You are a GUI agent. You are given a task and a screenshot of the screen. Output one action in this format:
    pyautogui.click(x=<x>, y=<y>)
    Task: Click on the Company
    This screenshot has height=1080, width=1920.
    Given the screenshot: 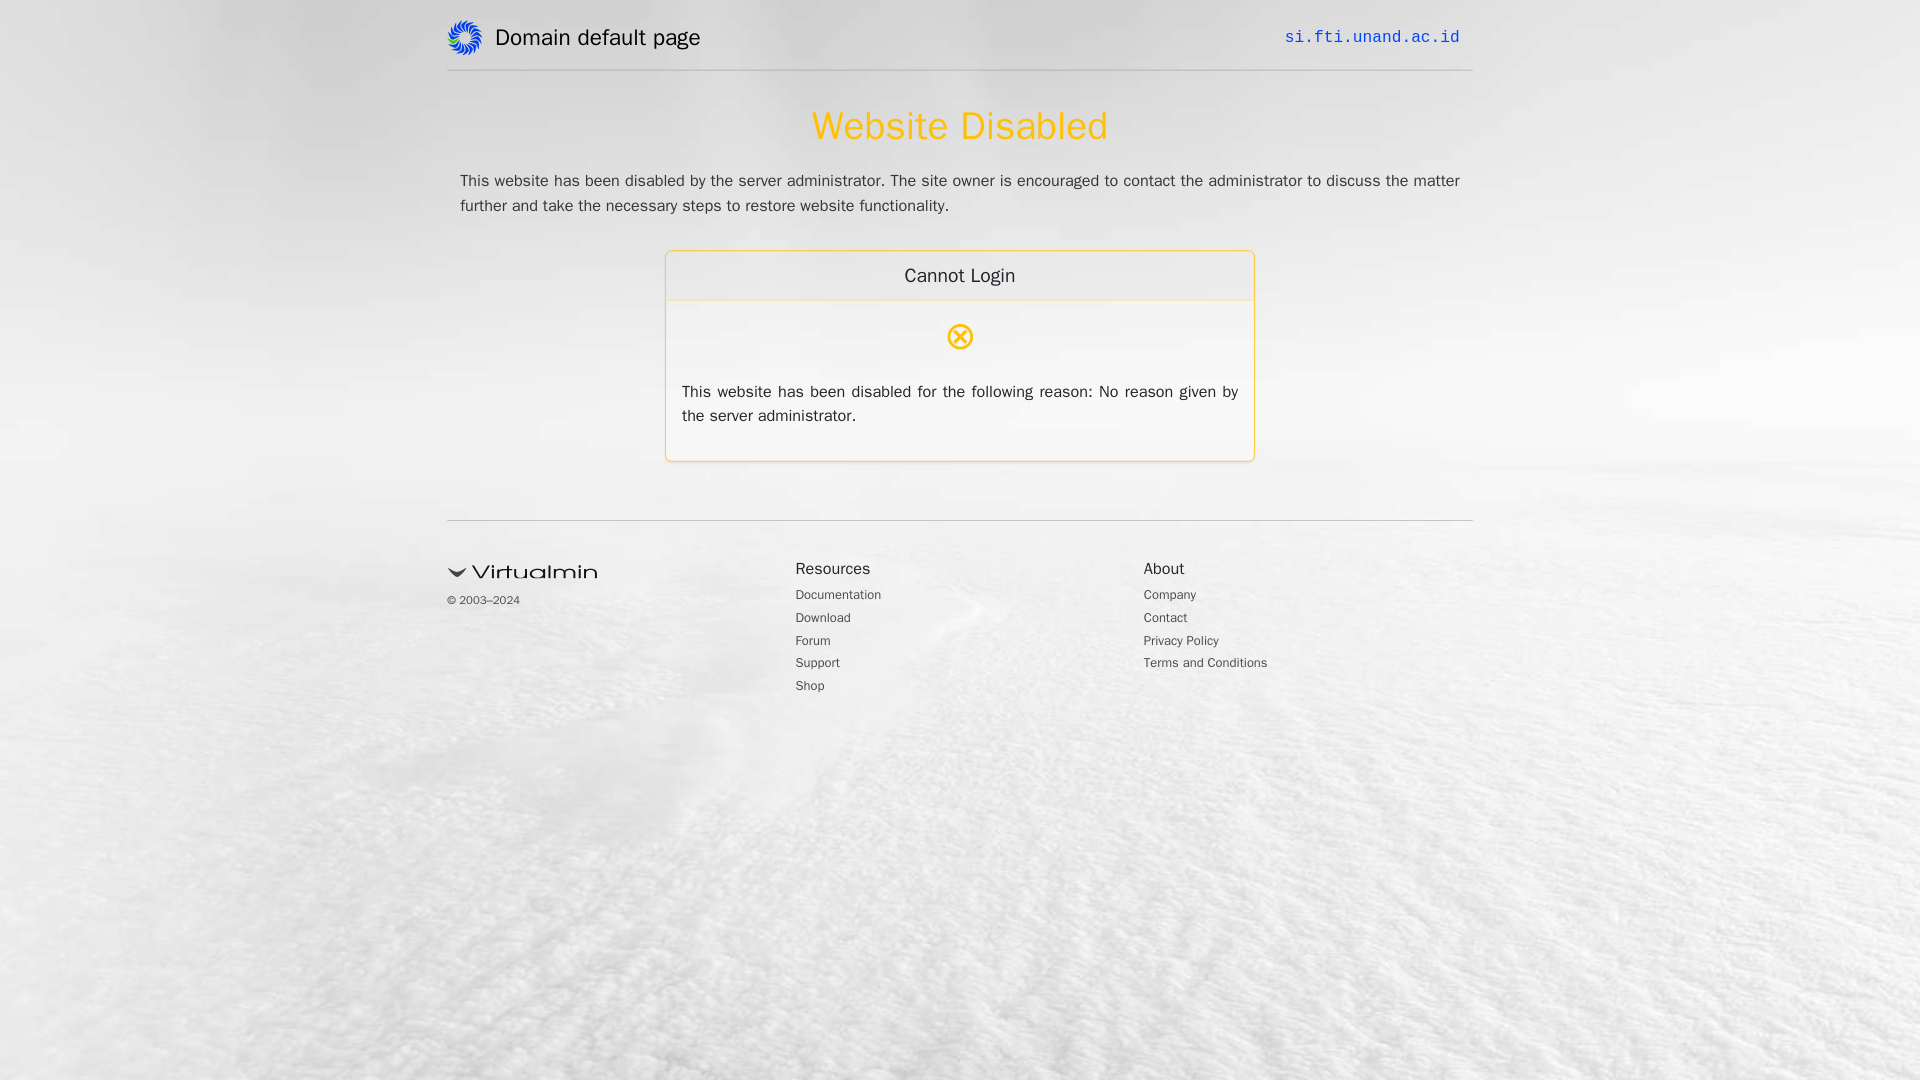 What is the action you would take?
    pyautogui.click(x=1176, y=596)
    